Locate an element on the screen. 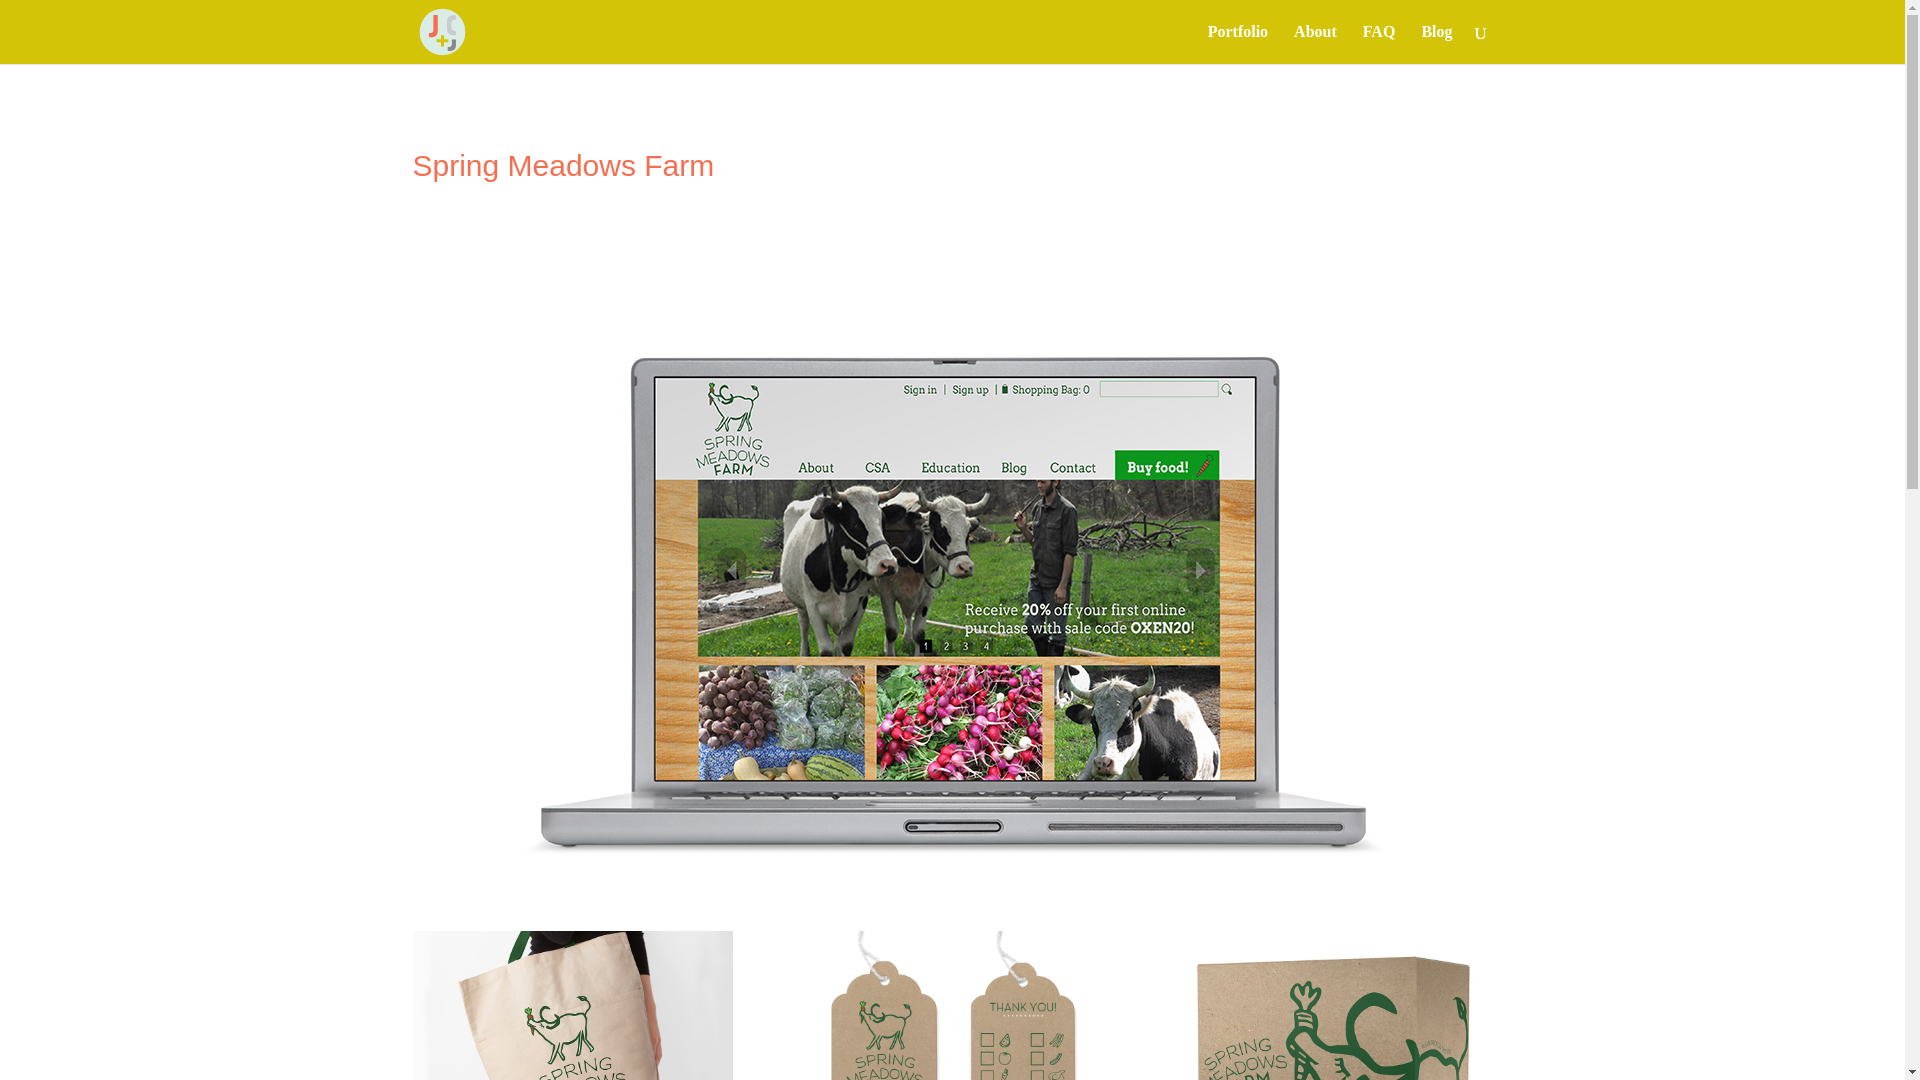 The height and width of the screenshot is (1080, 1920). Portfolio is located at coordinates (1237, 44).